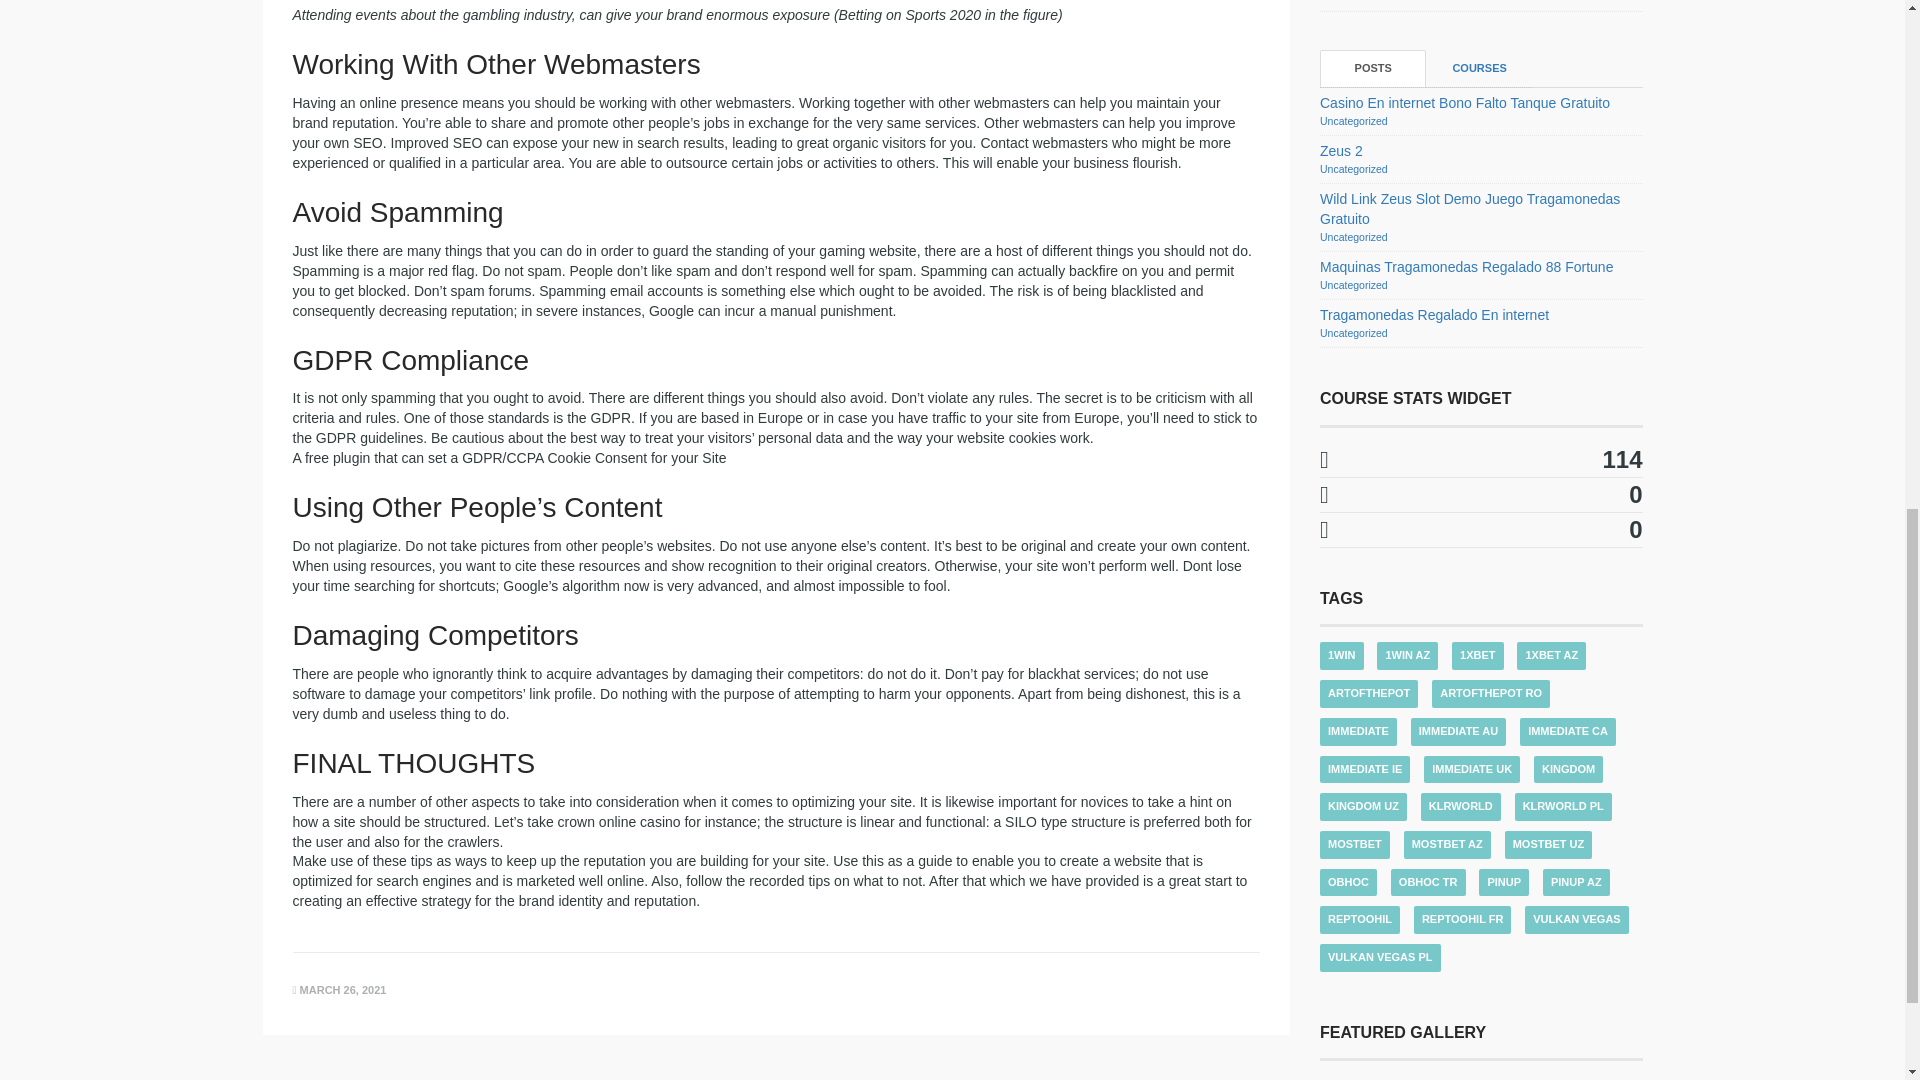 The image size is (1920, 1080). Describe the element at coordinates (1434, 314) in the screenshot. I see `Tragamonedas Regalado En internet` at that location.